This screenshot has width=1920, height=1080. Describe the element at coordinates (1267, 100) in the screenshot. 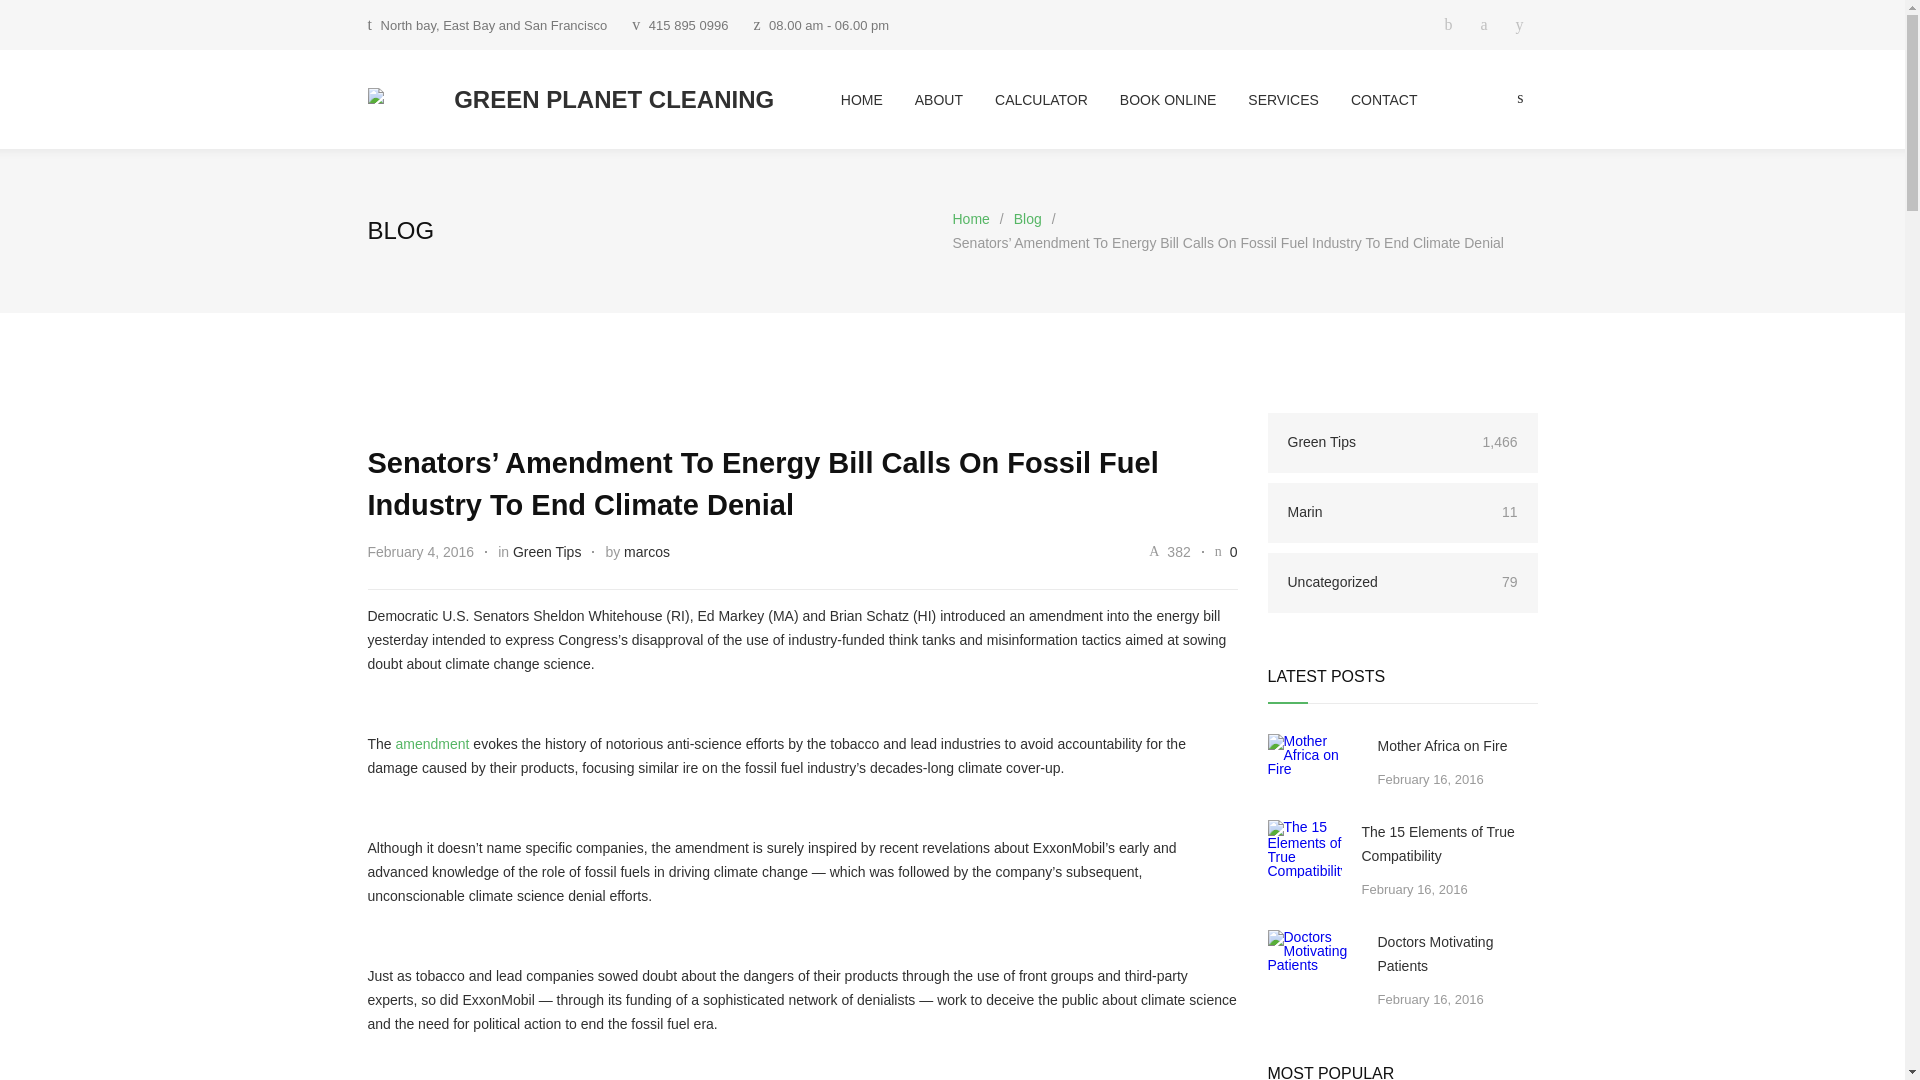

I see `SERVICES` at that location.